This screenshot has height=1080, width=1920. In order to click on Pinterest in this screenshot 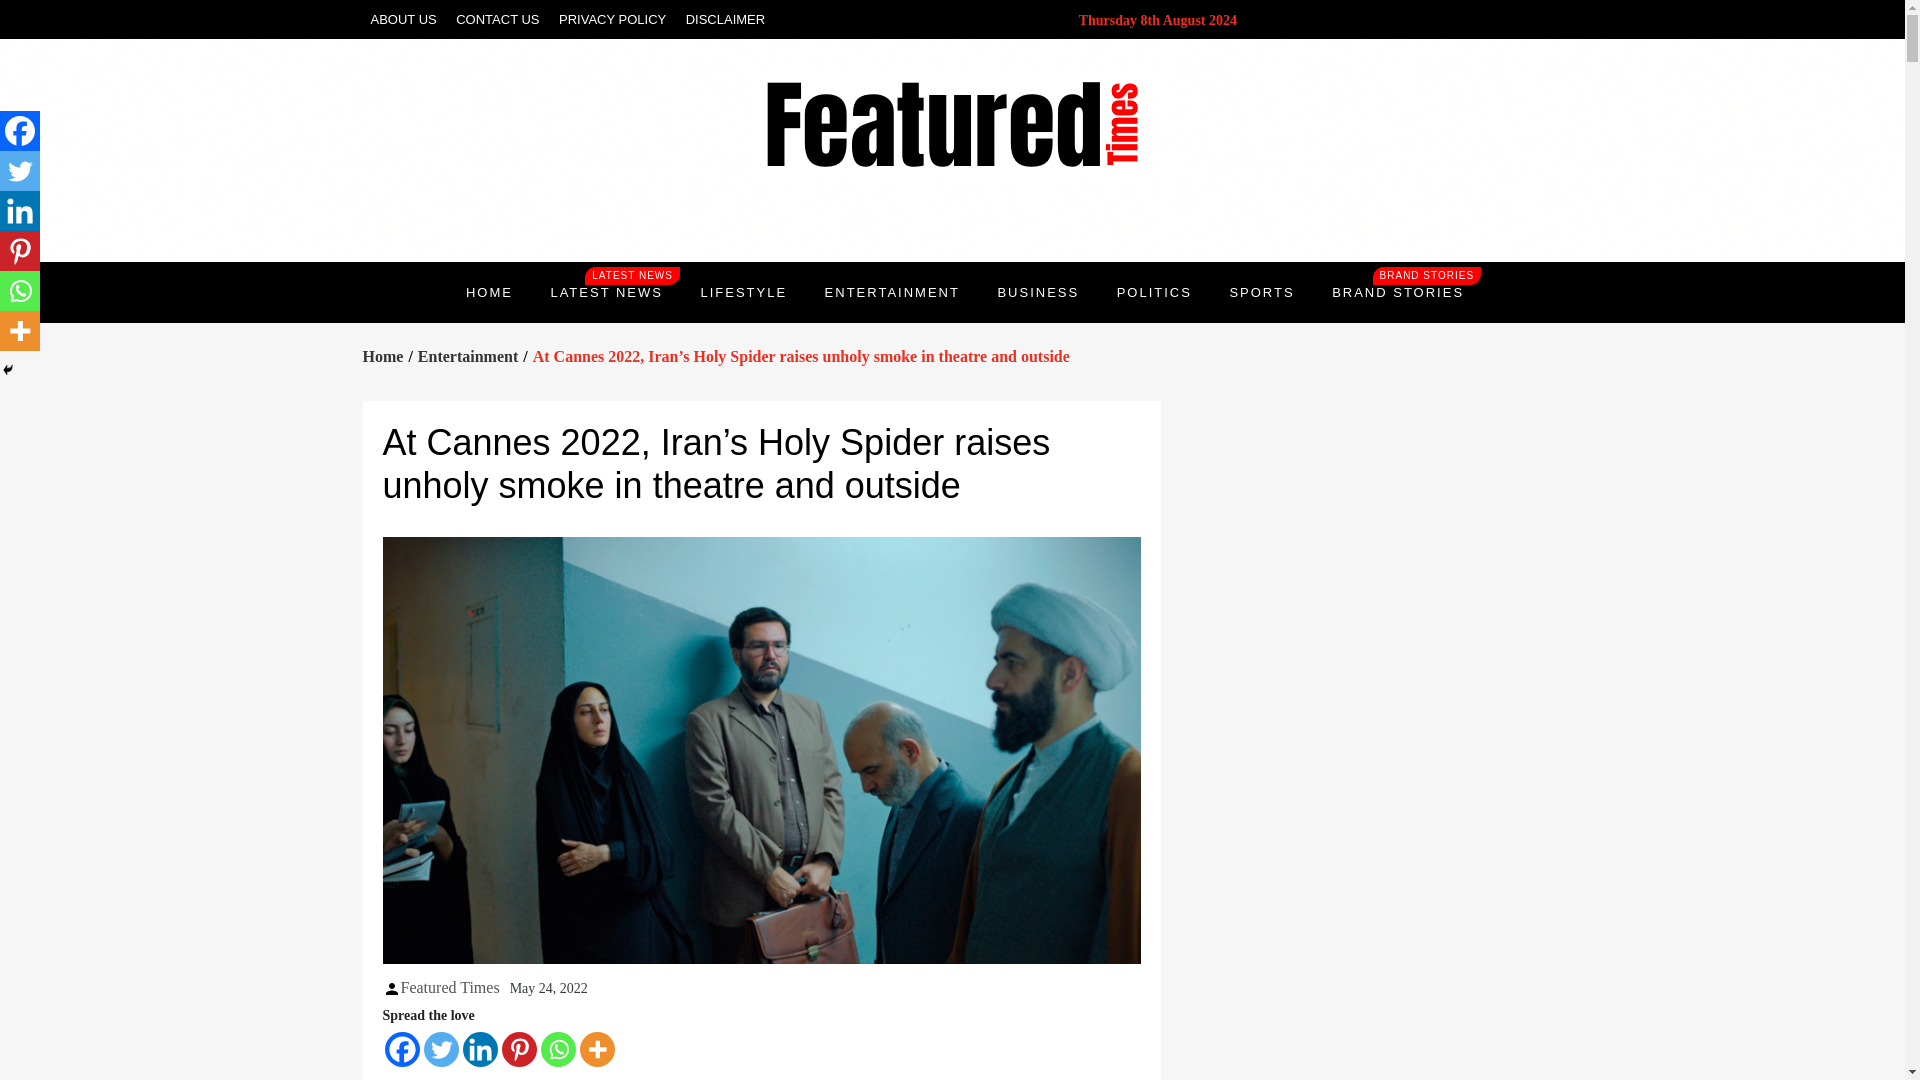, I will do `click(1398, 292)`.